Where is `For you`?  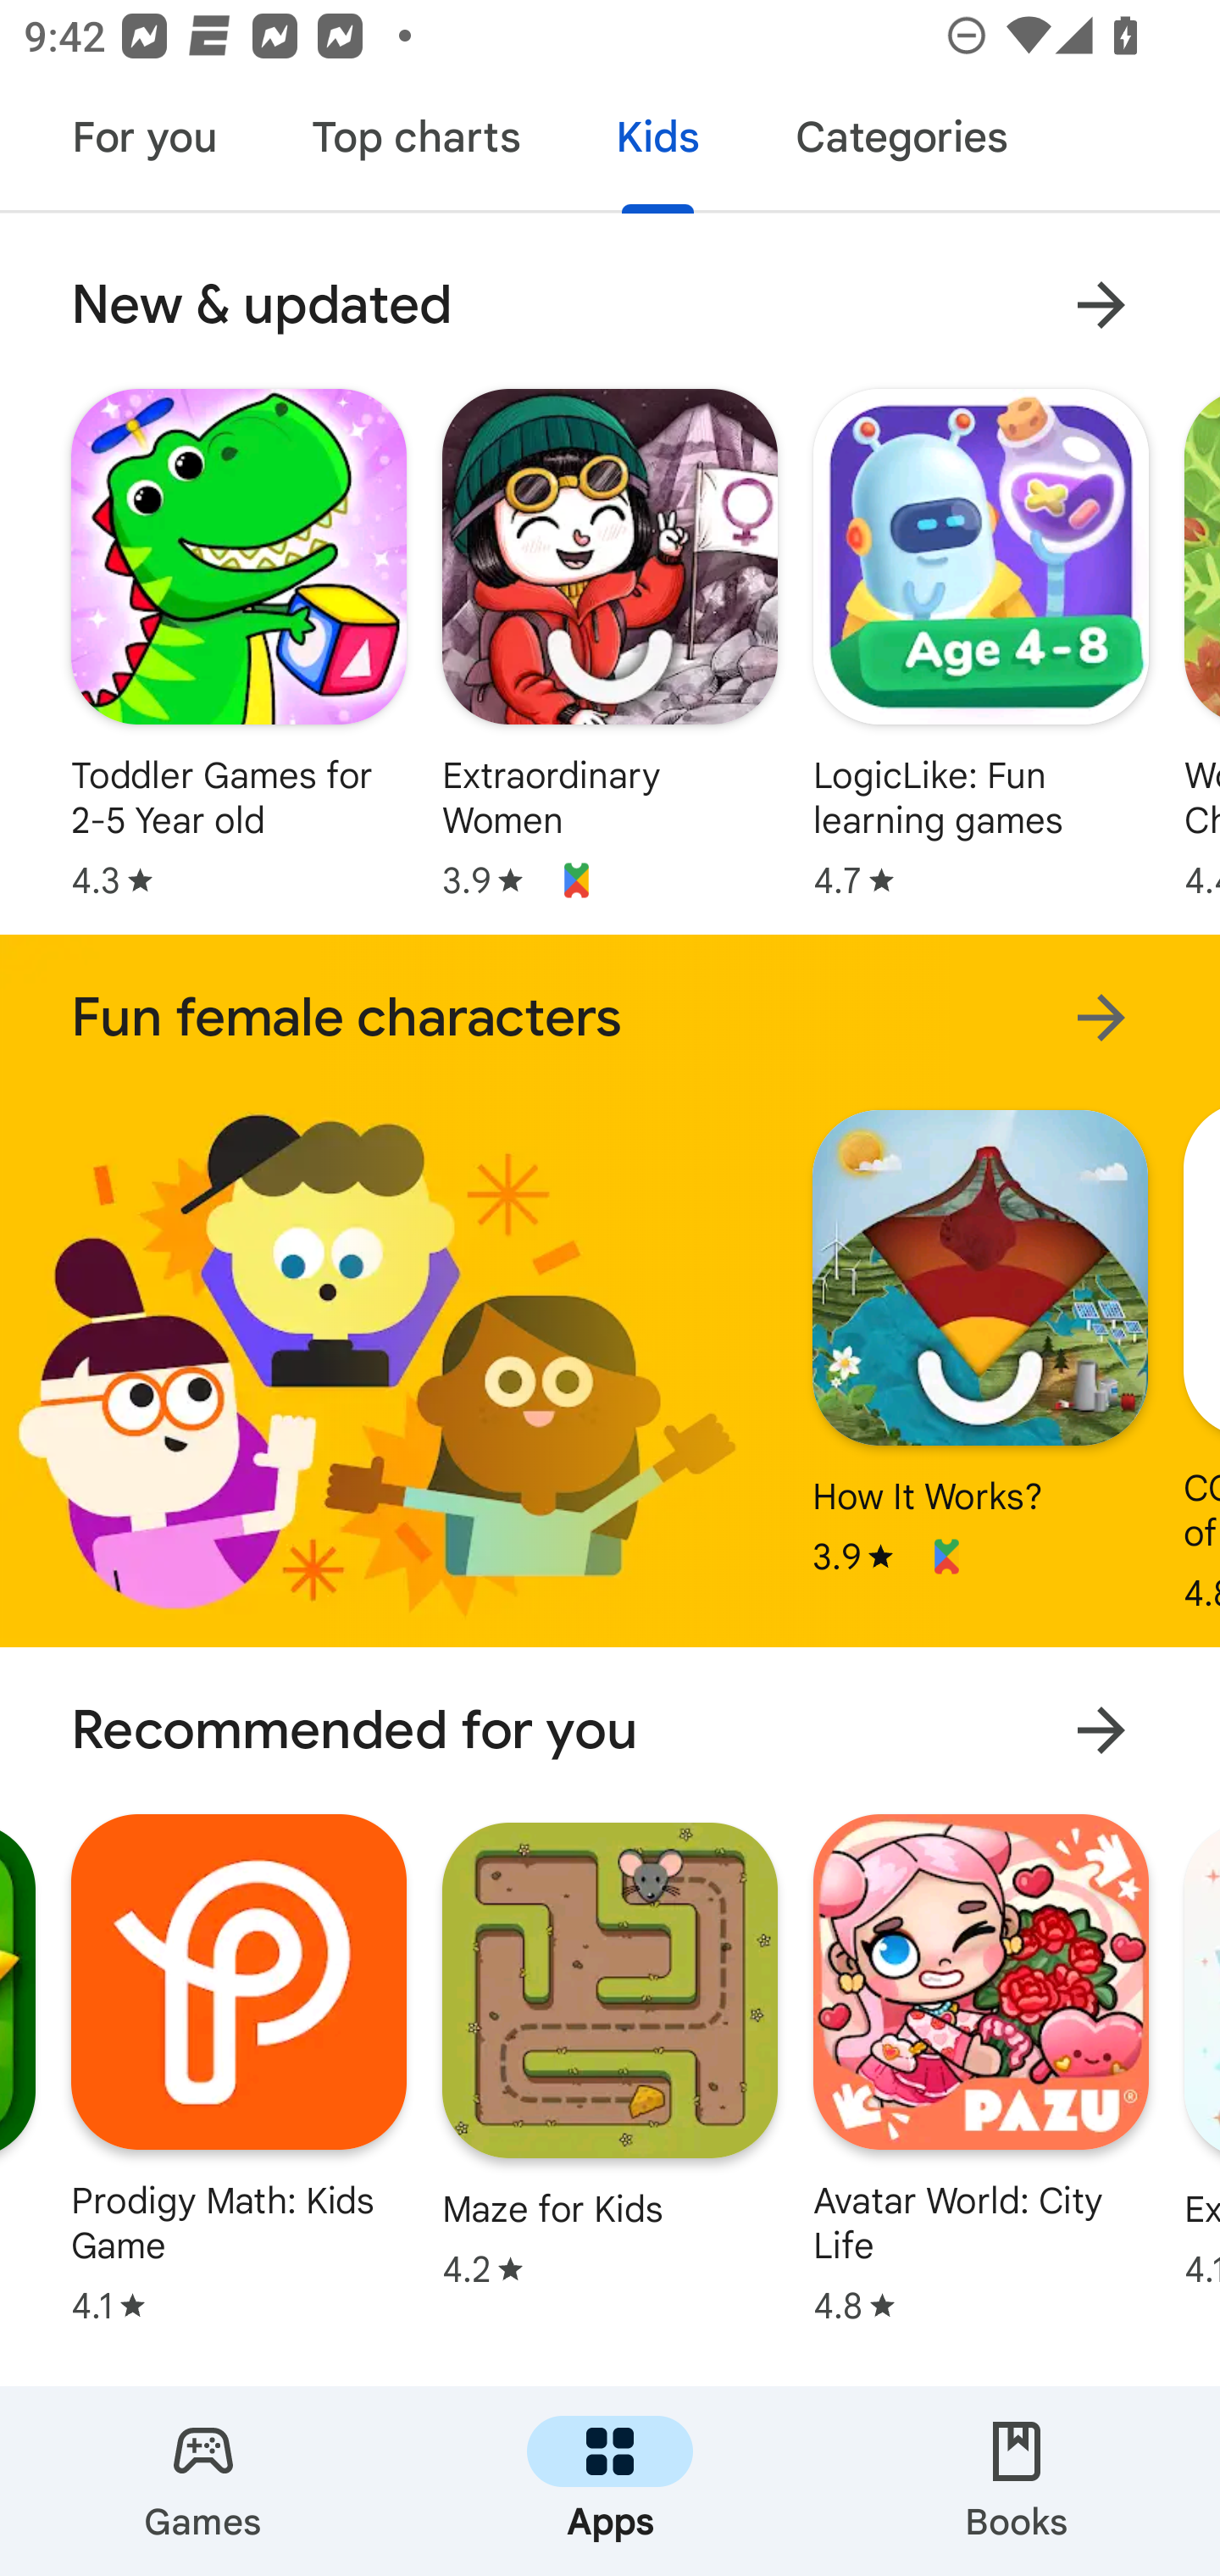 For you is located at coordinates (144, 142).